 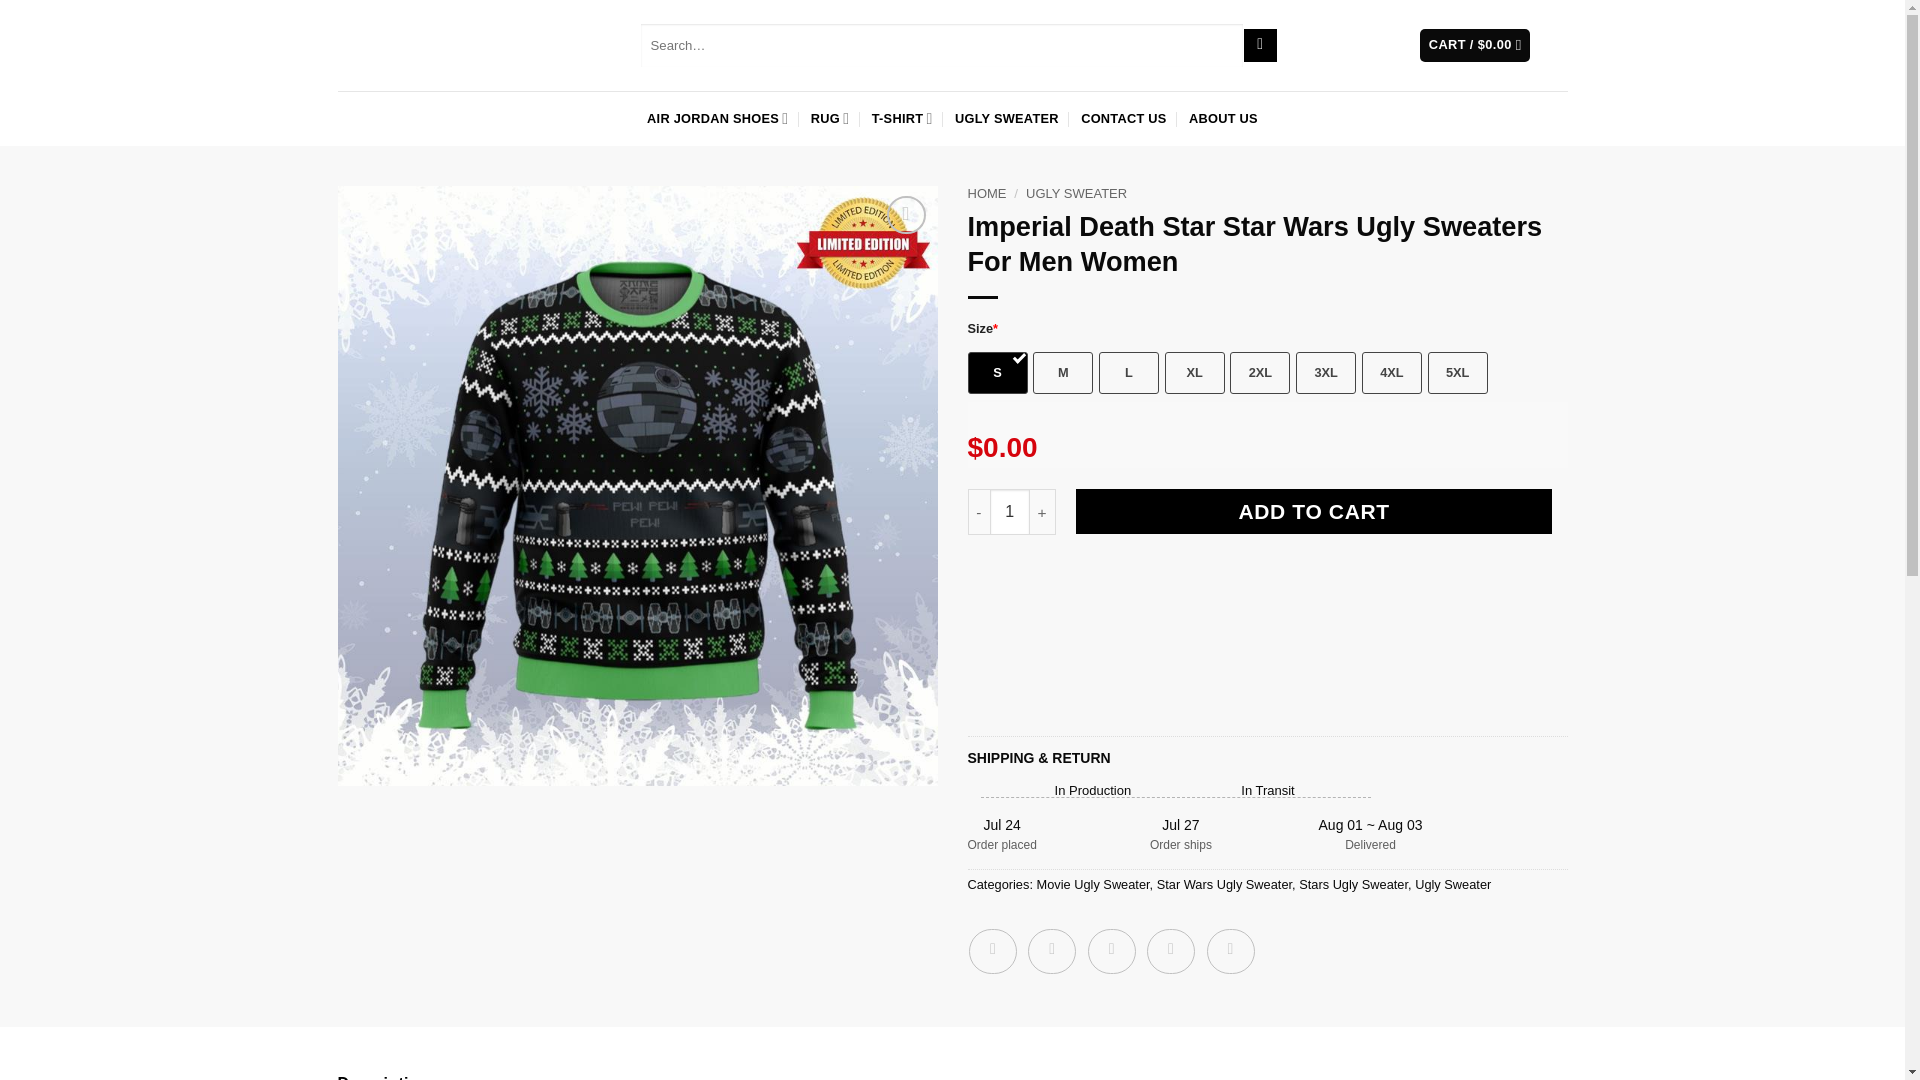 What do you see at coordinates (1128, 373) in the screenshot?
I see `L` at bounding box center [1128, 373].